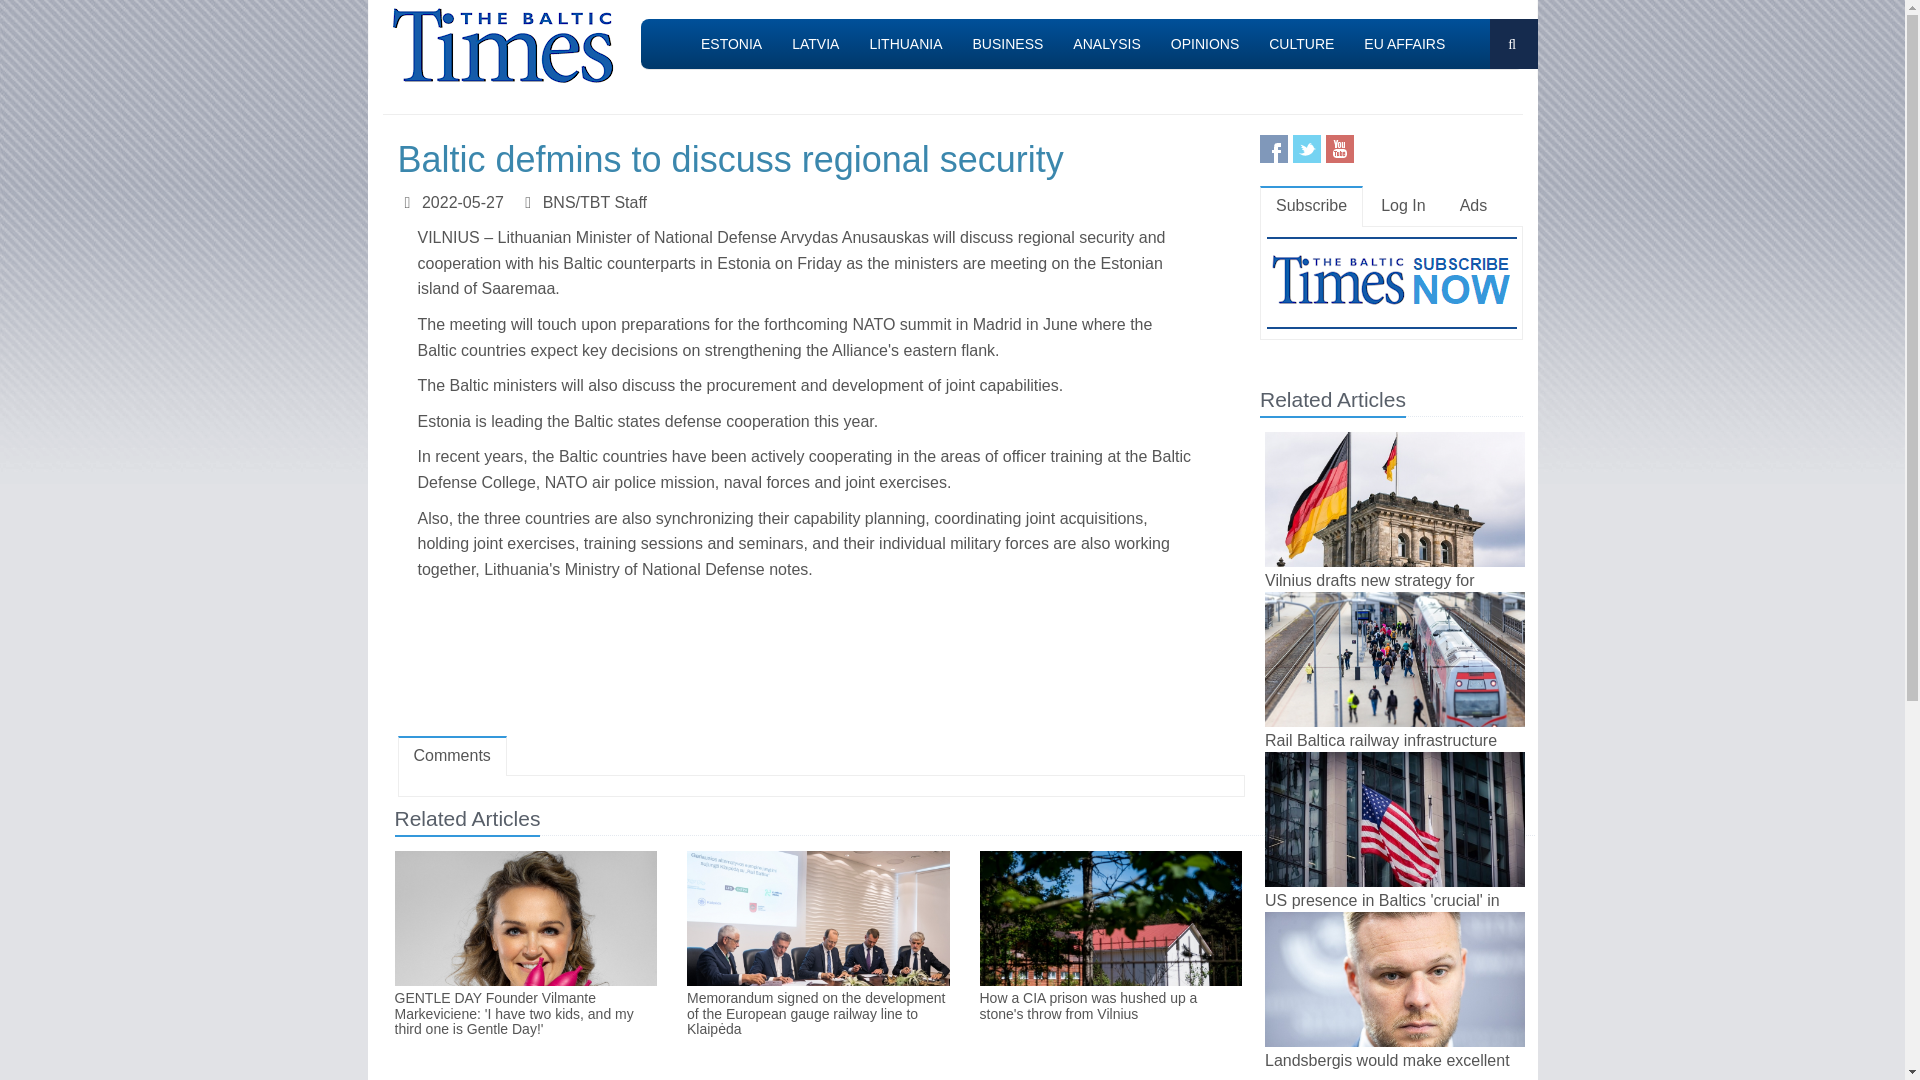 This screenshot has width=1920, height=1080. What do you see at coordinates (1311, 206) in the screenshot?
I see `Subscribe` at bounding box center [1311, 206].